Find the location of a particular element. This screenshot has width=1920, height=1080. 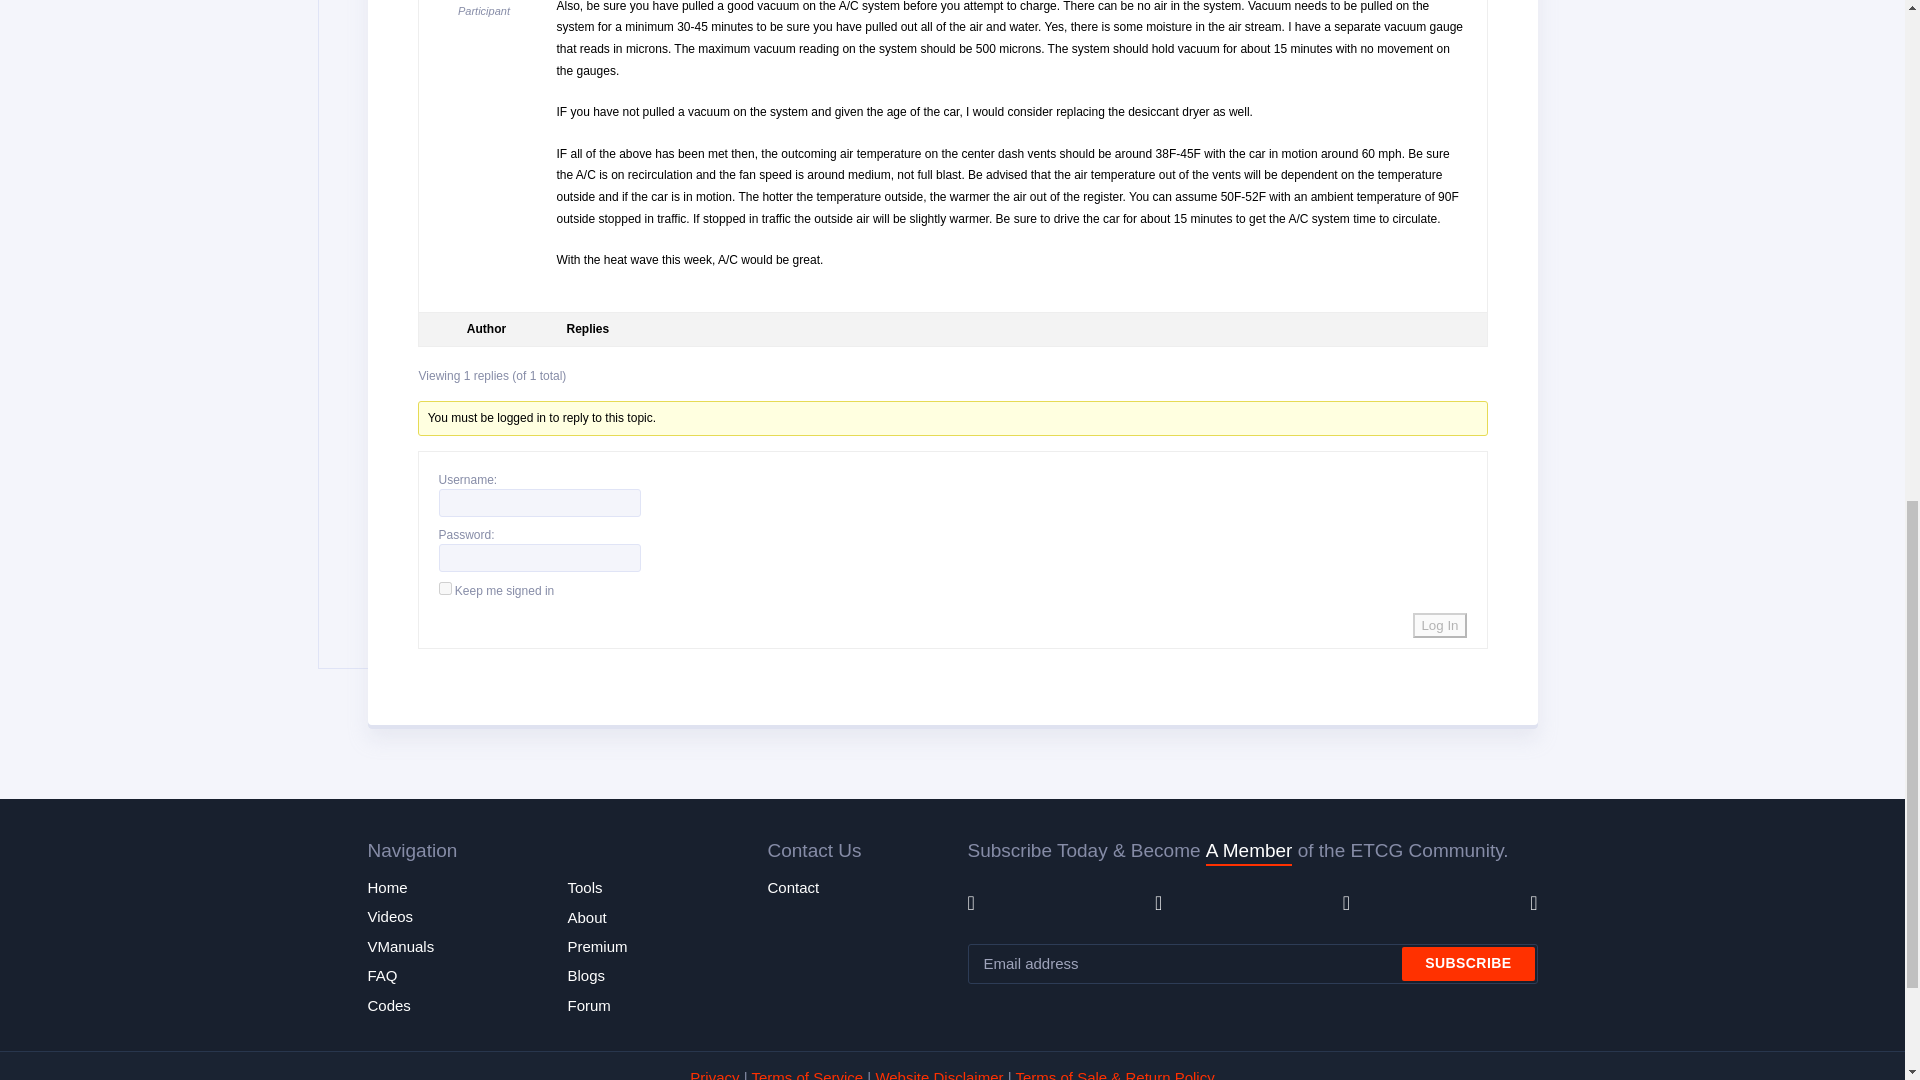

Home is located at coordinates (388, 888).